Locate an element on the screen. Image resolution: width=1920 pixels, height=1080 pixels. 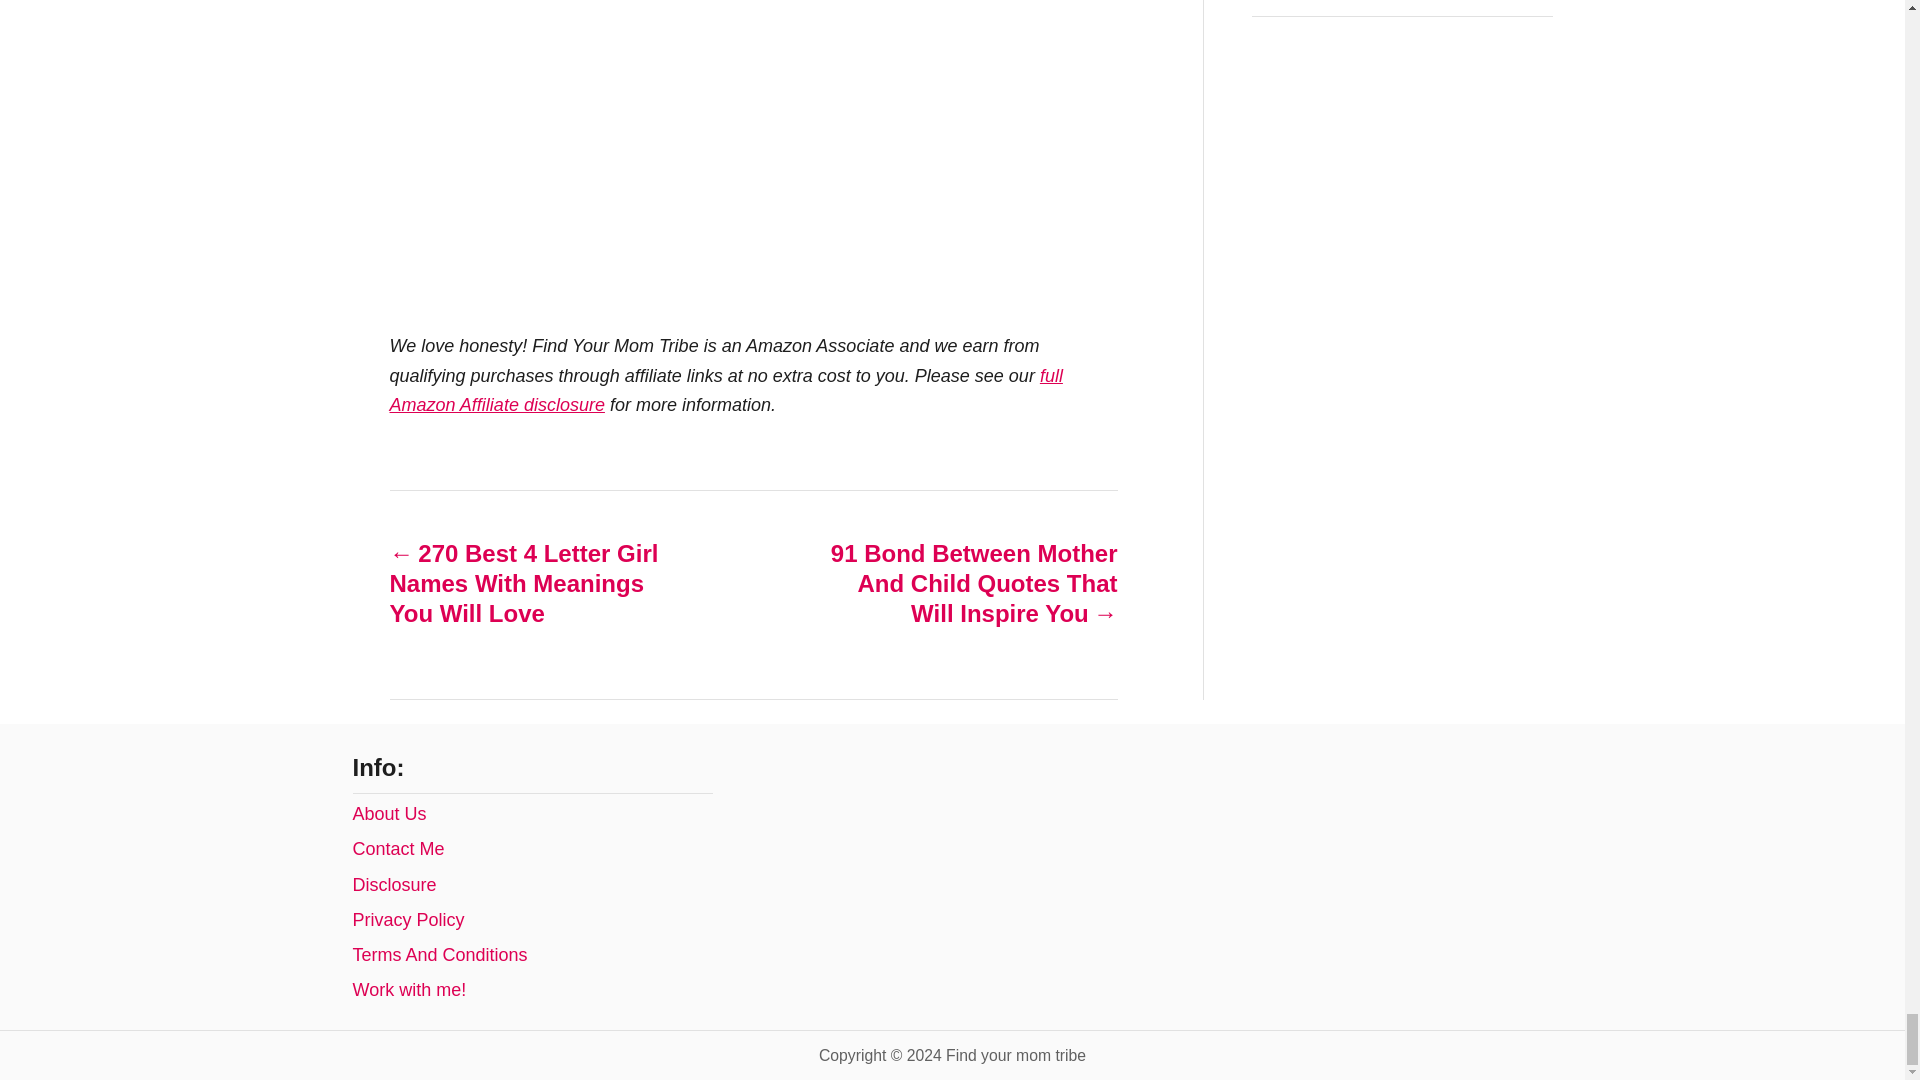
270 Best 4 Letter Girl Names With Meanings You Will Love is located at coordinates (535, 583).